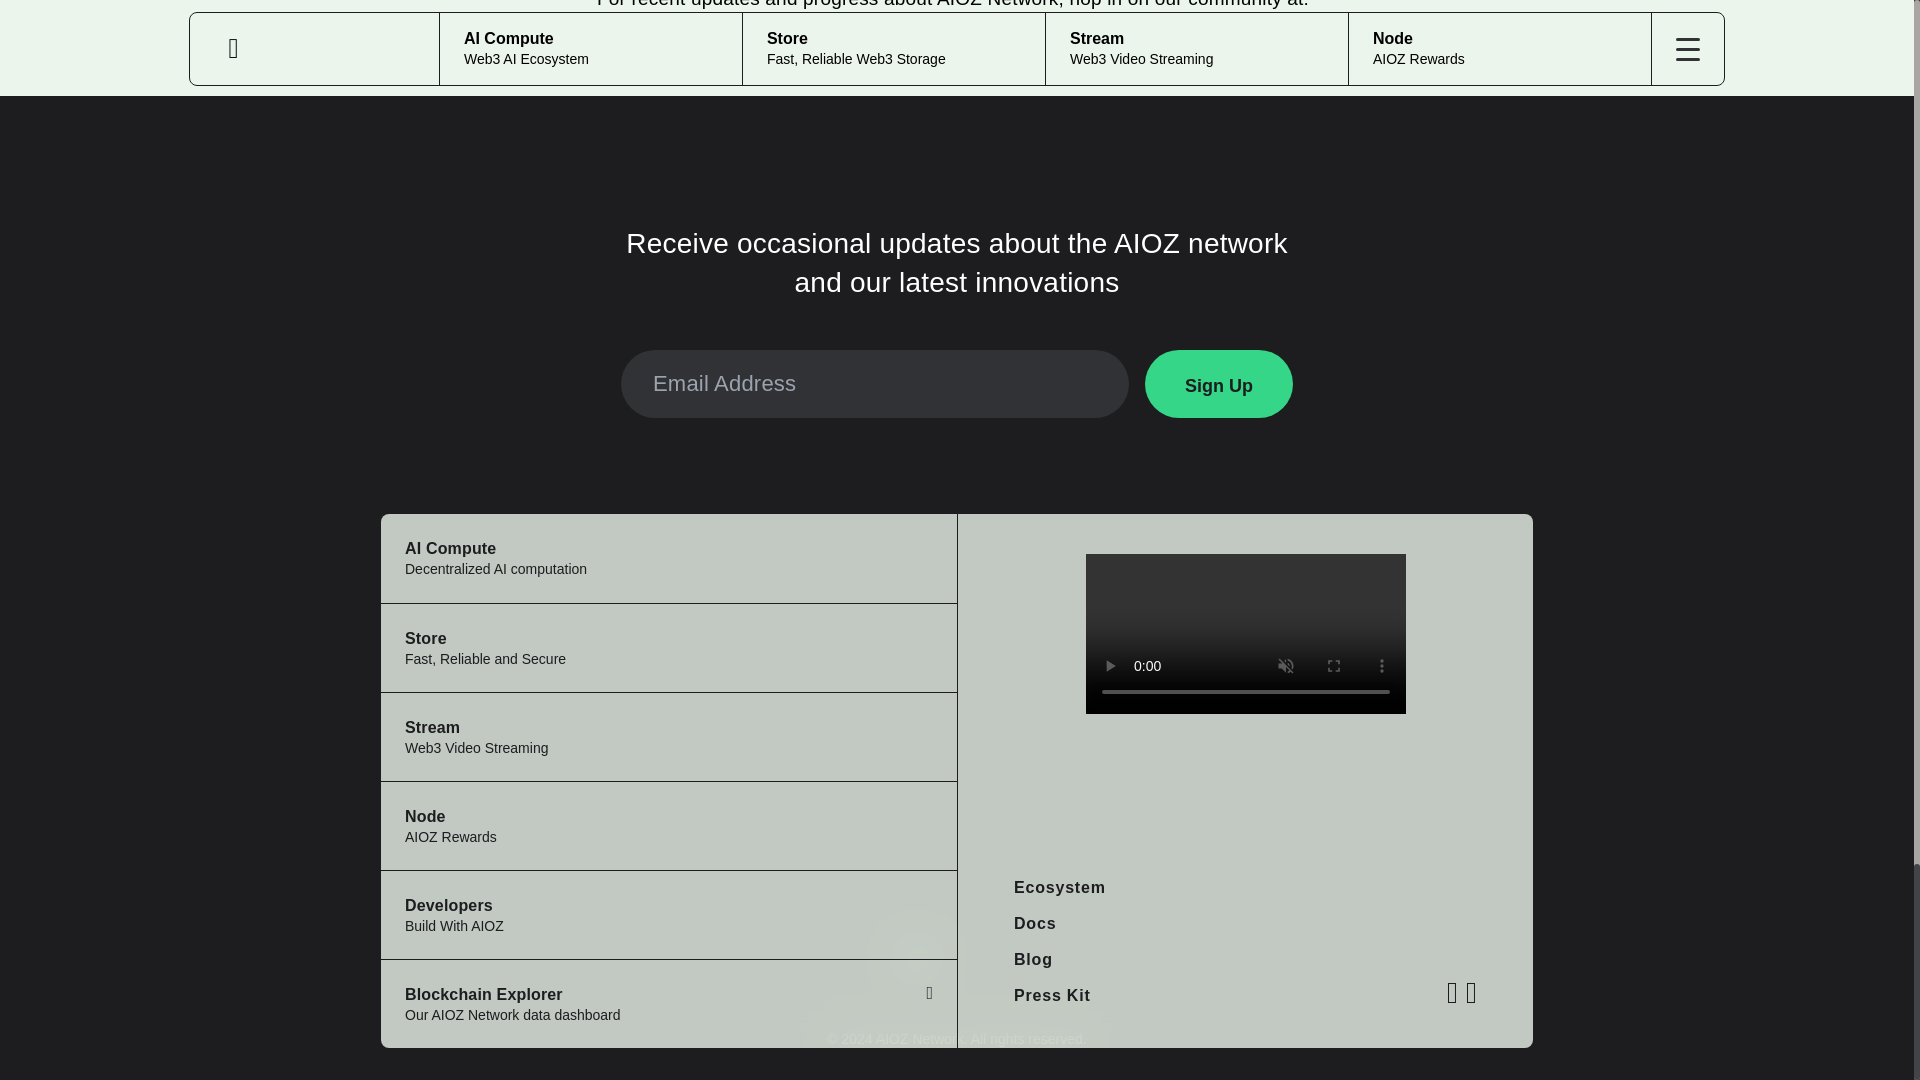 The width and height of the screenshot is (1920, 1080). I want to click on Docs, so click(668, 914).